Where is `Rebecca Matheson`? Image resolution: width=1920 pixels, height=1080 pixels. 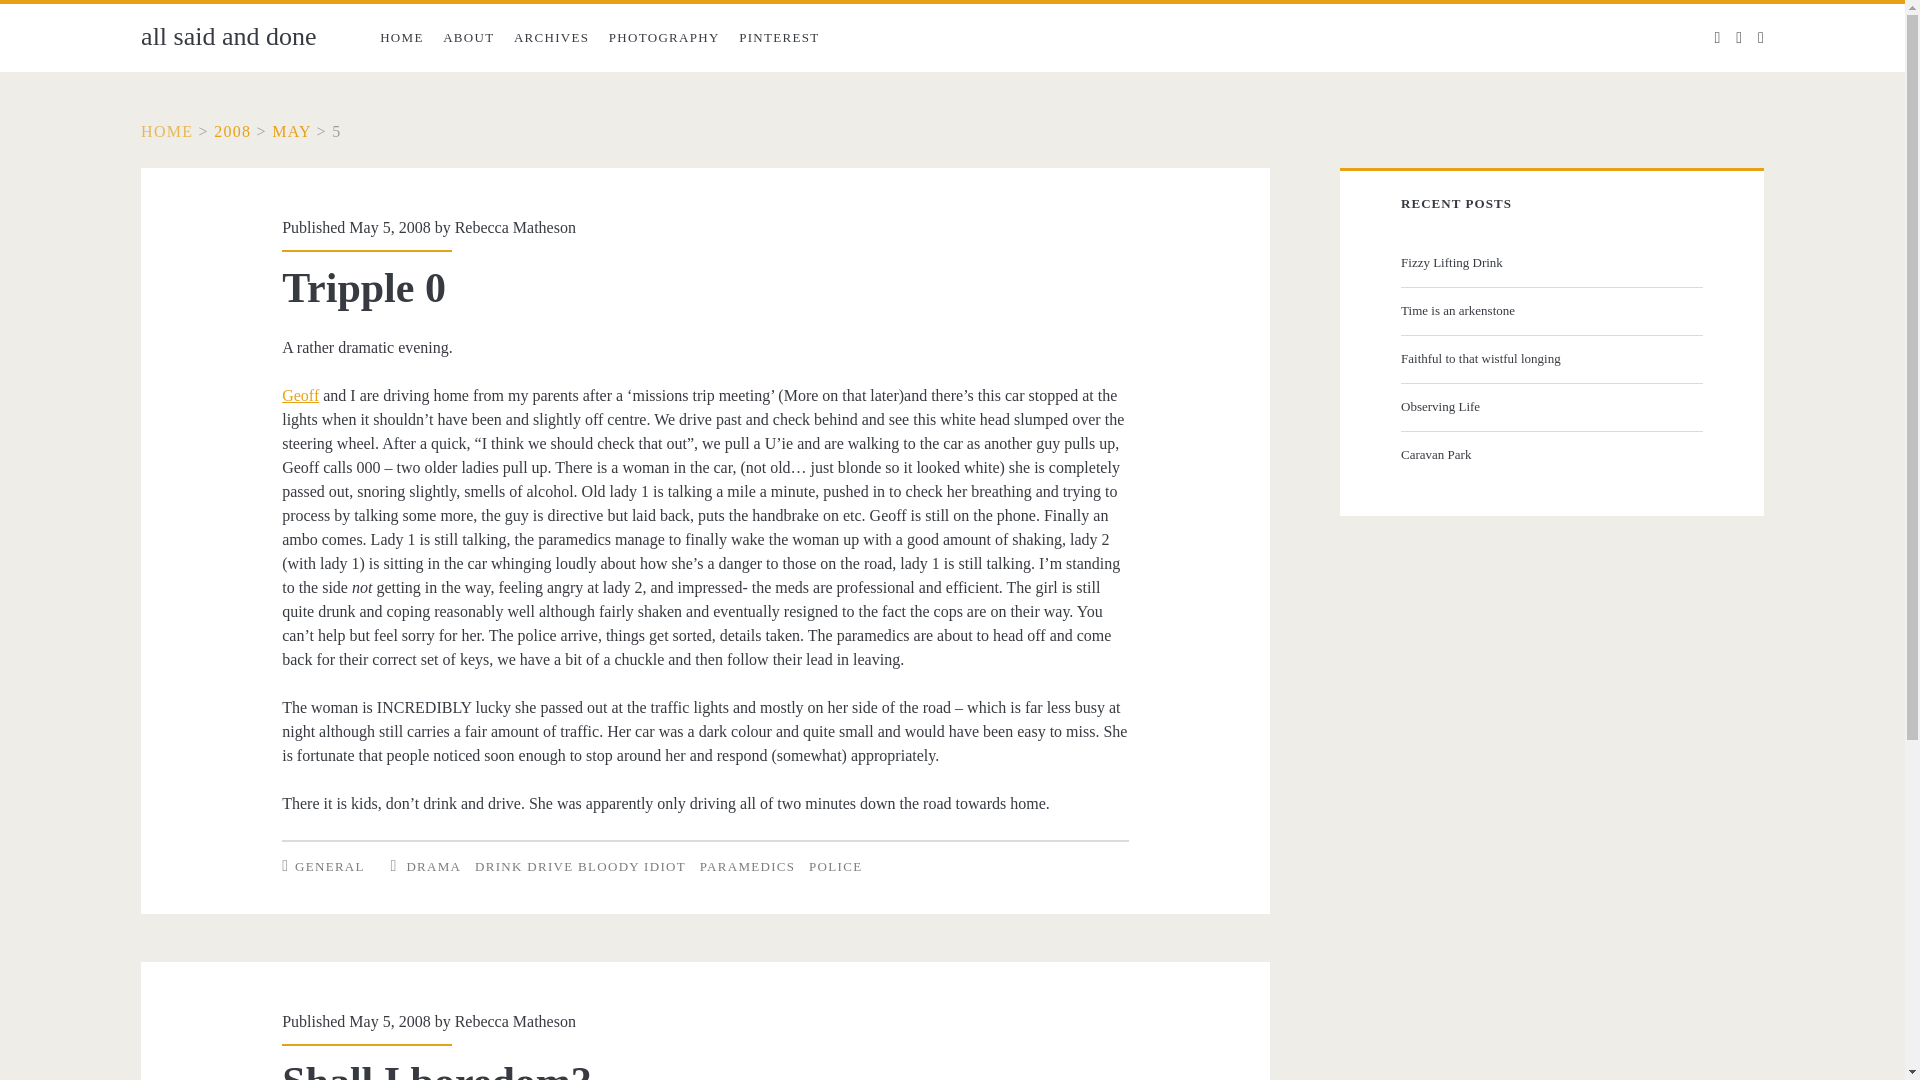
Rebecca Matheson is located at coordinates (516, 1022).